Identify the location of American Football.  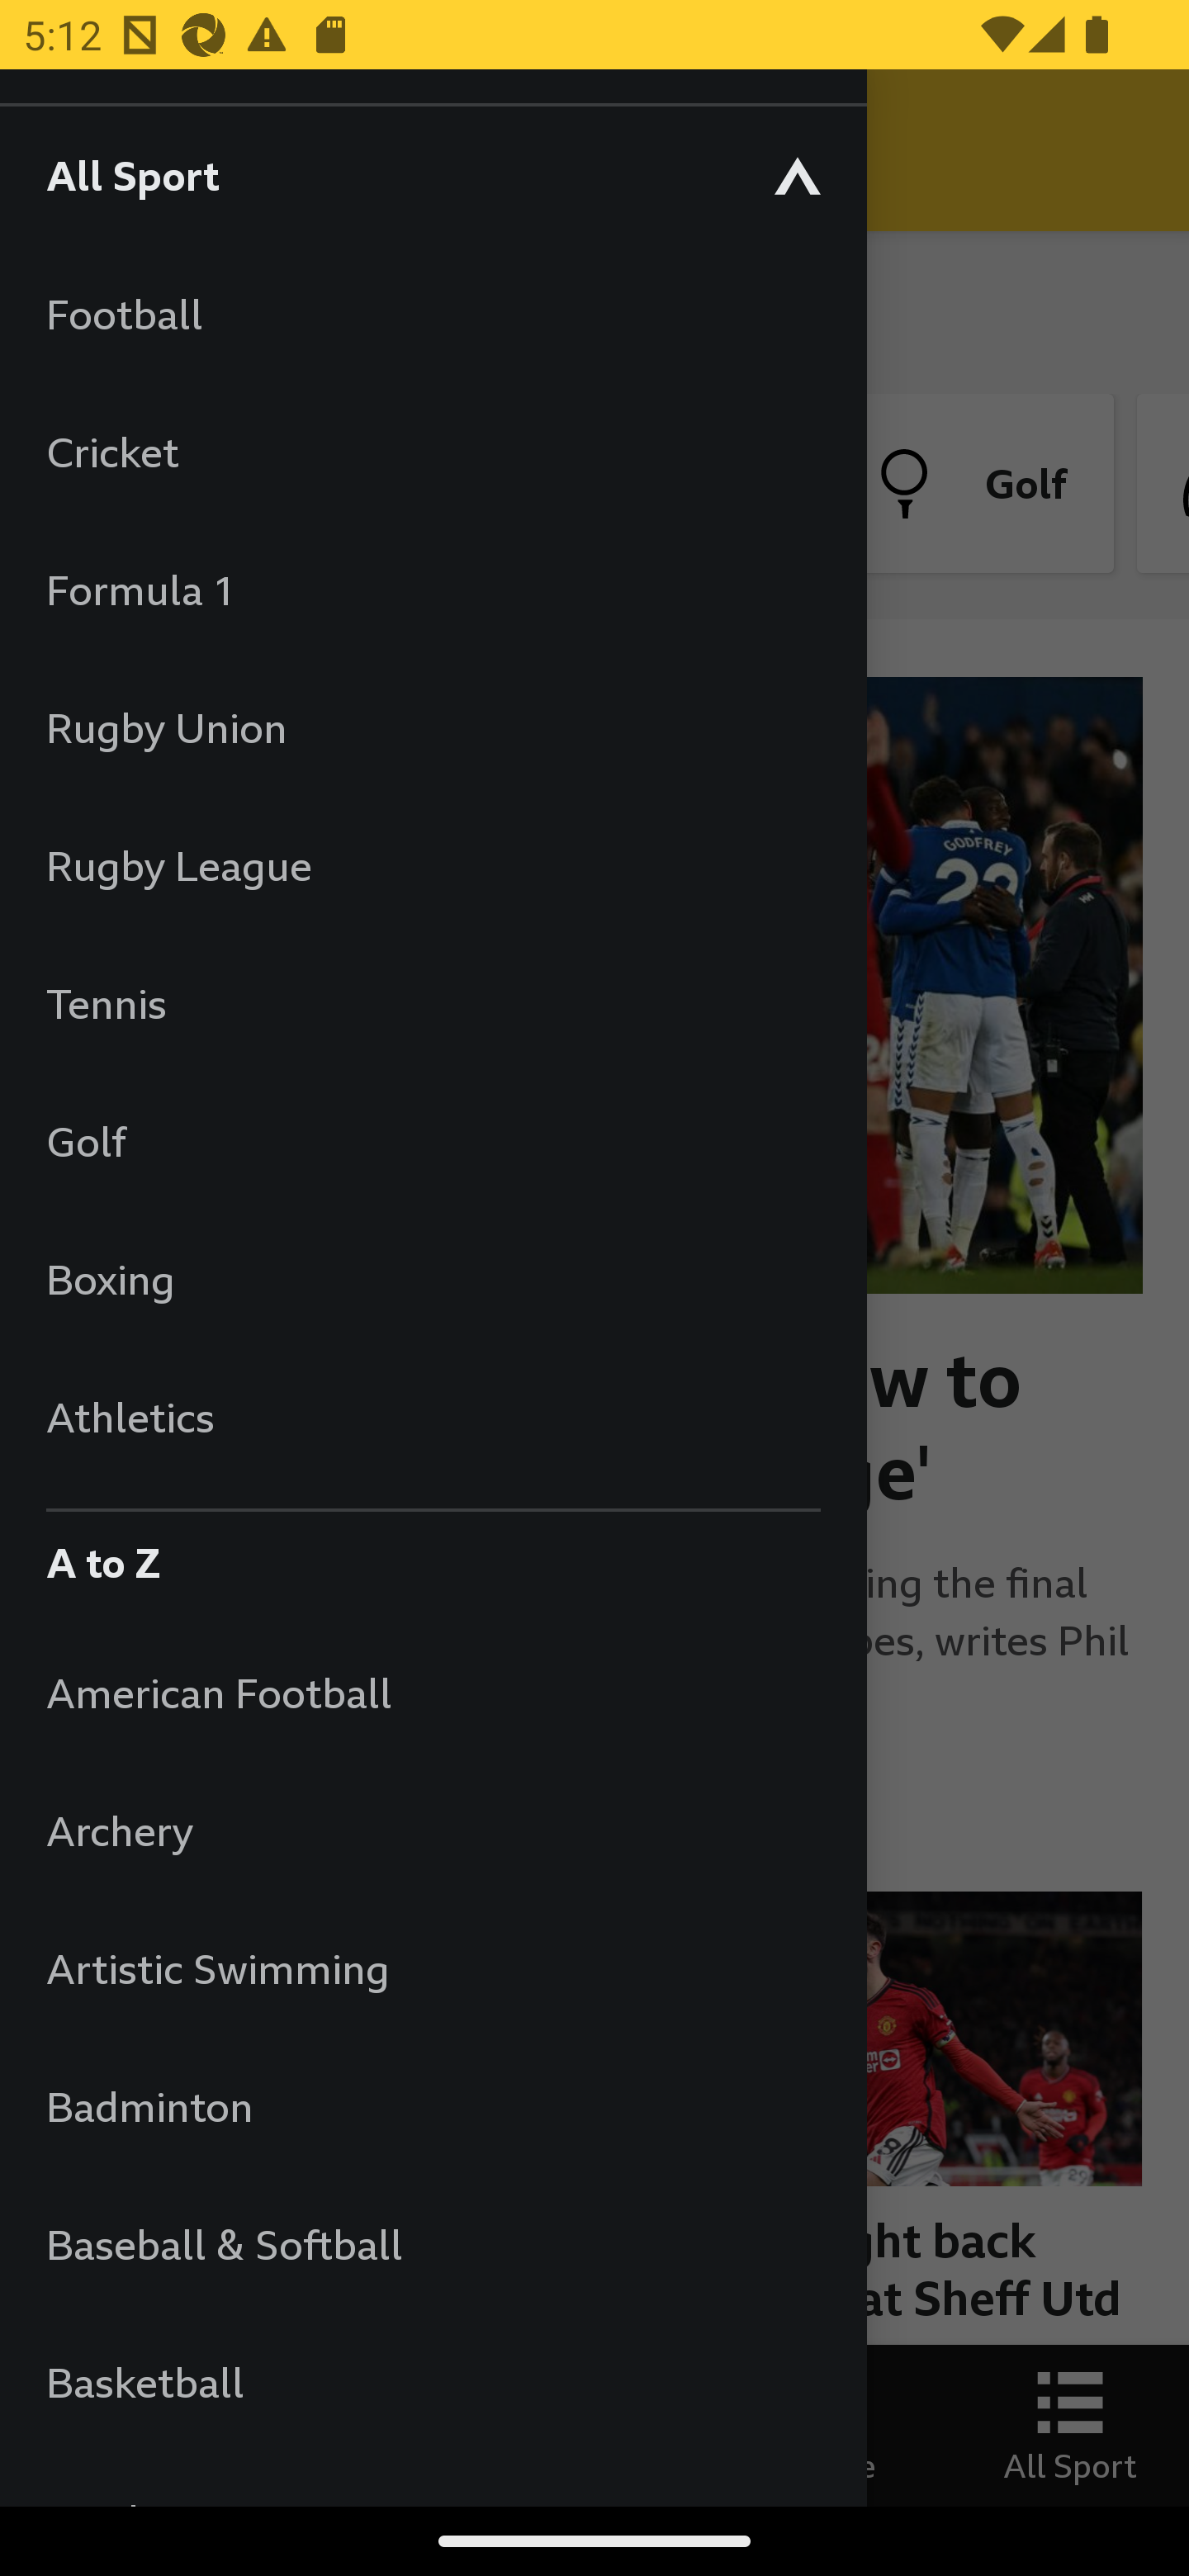
(433, 1693).